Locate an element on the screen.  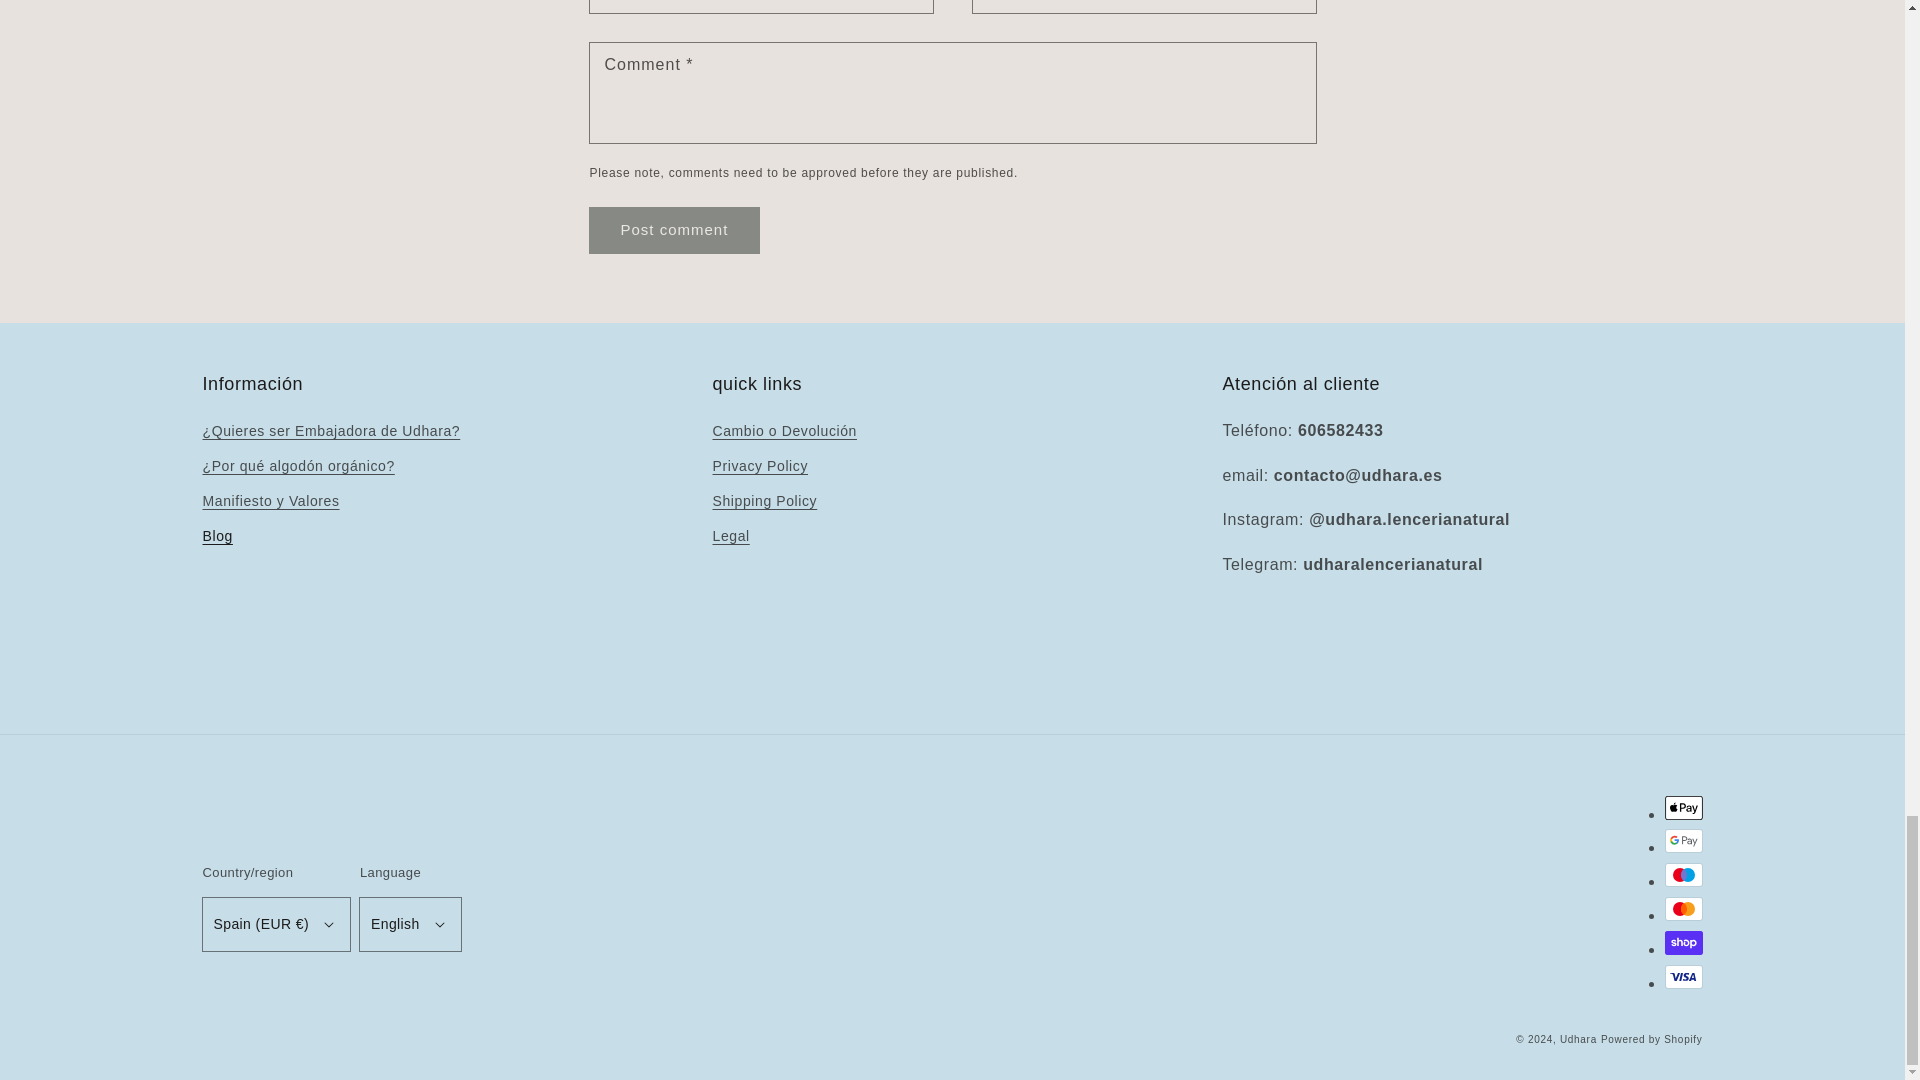
Shop Pay is located at coordinates (1682, 942).